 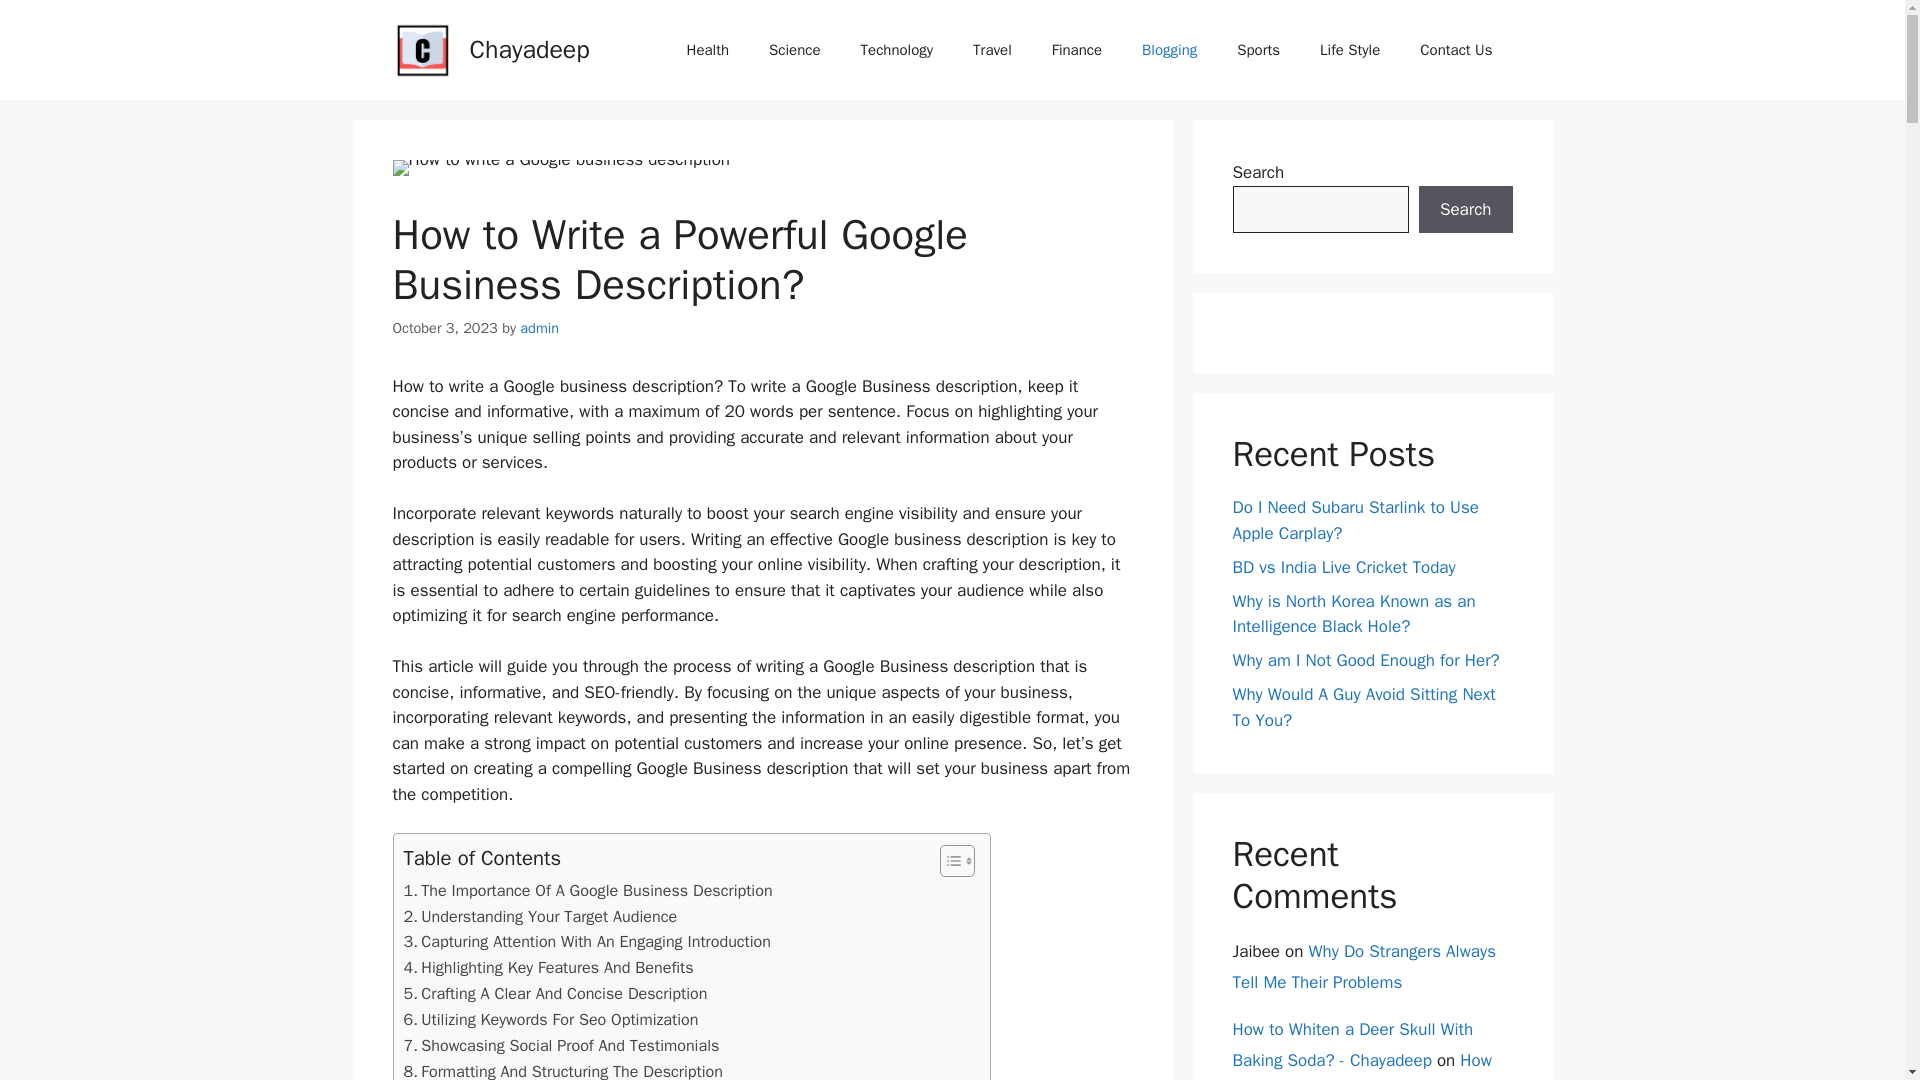 What do you see at coordinates (1076, 50) in the screenshot?
I see `Finance` at bounding box center [1076, 50].